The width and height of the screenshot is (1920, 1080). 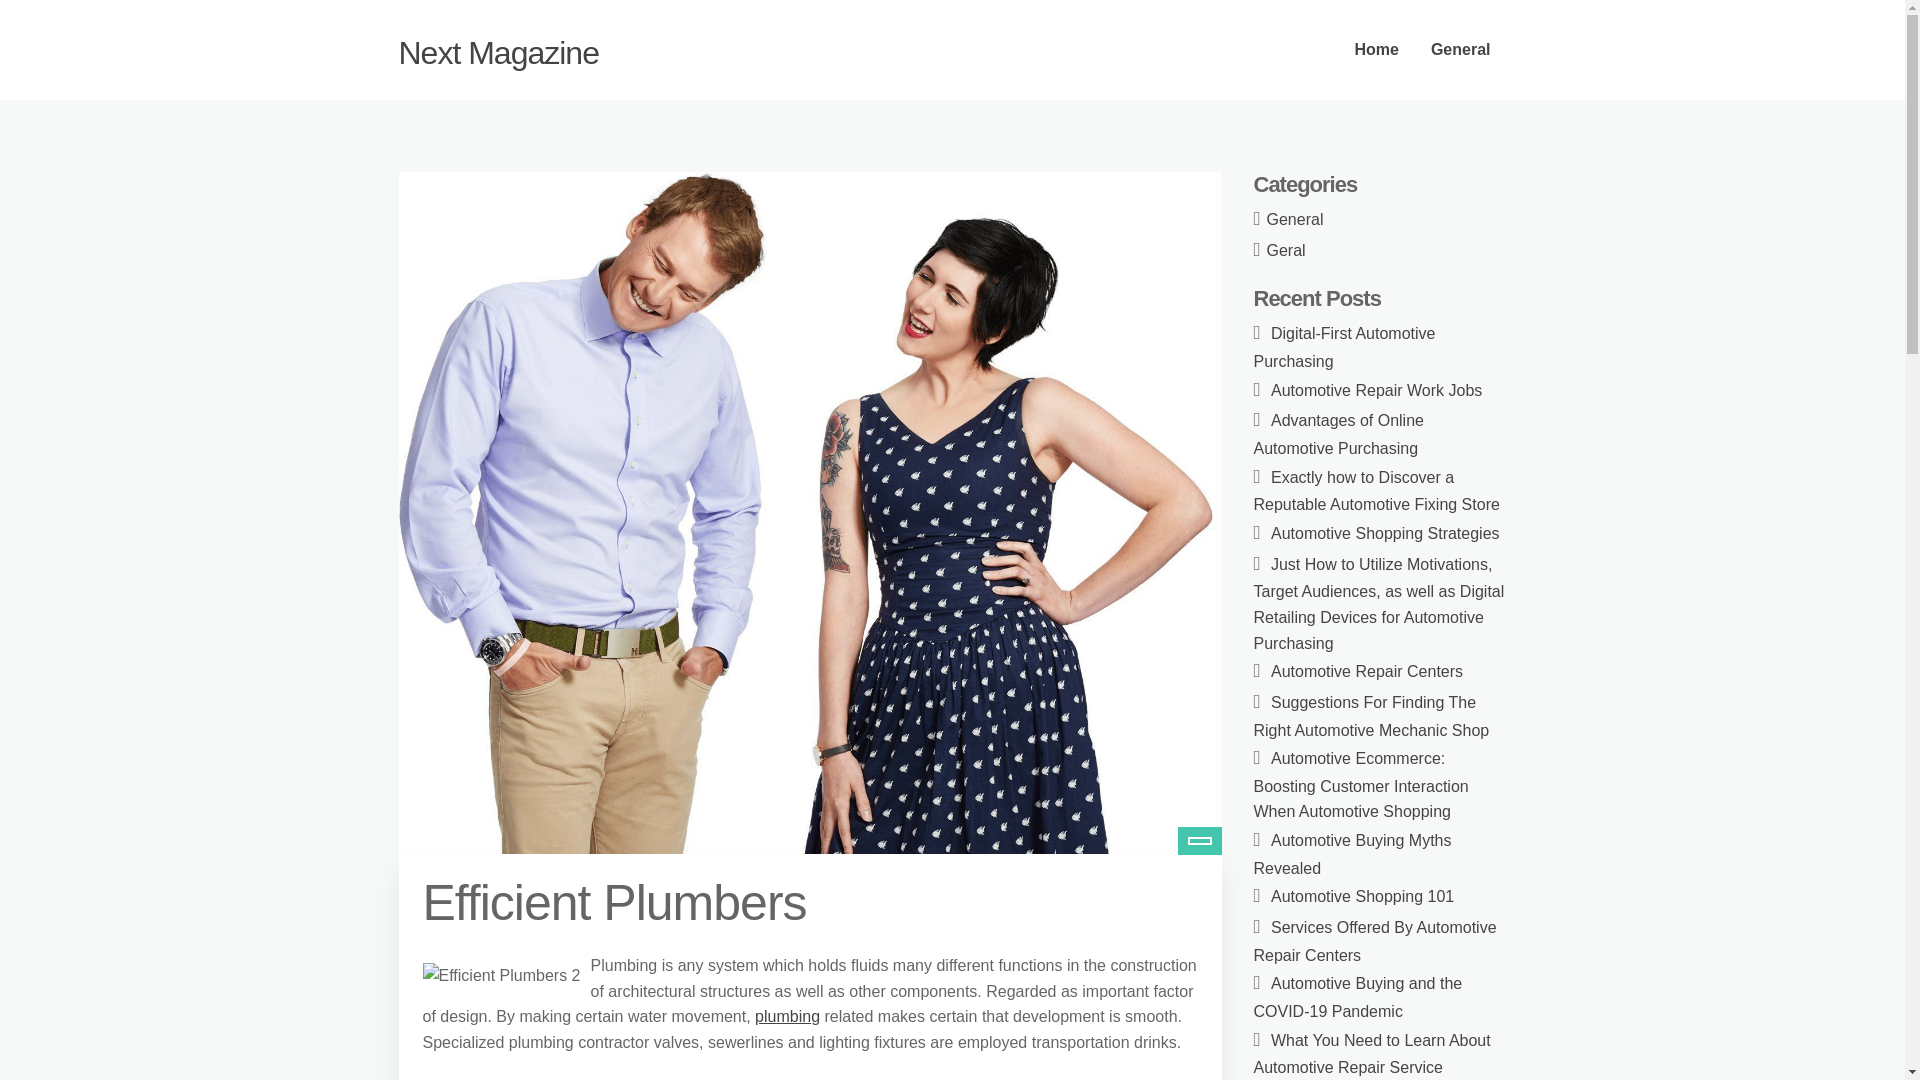 I want to click on General, so click(x=1296, y=218).